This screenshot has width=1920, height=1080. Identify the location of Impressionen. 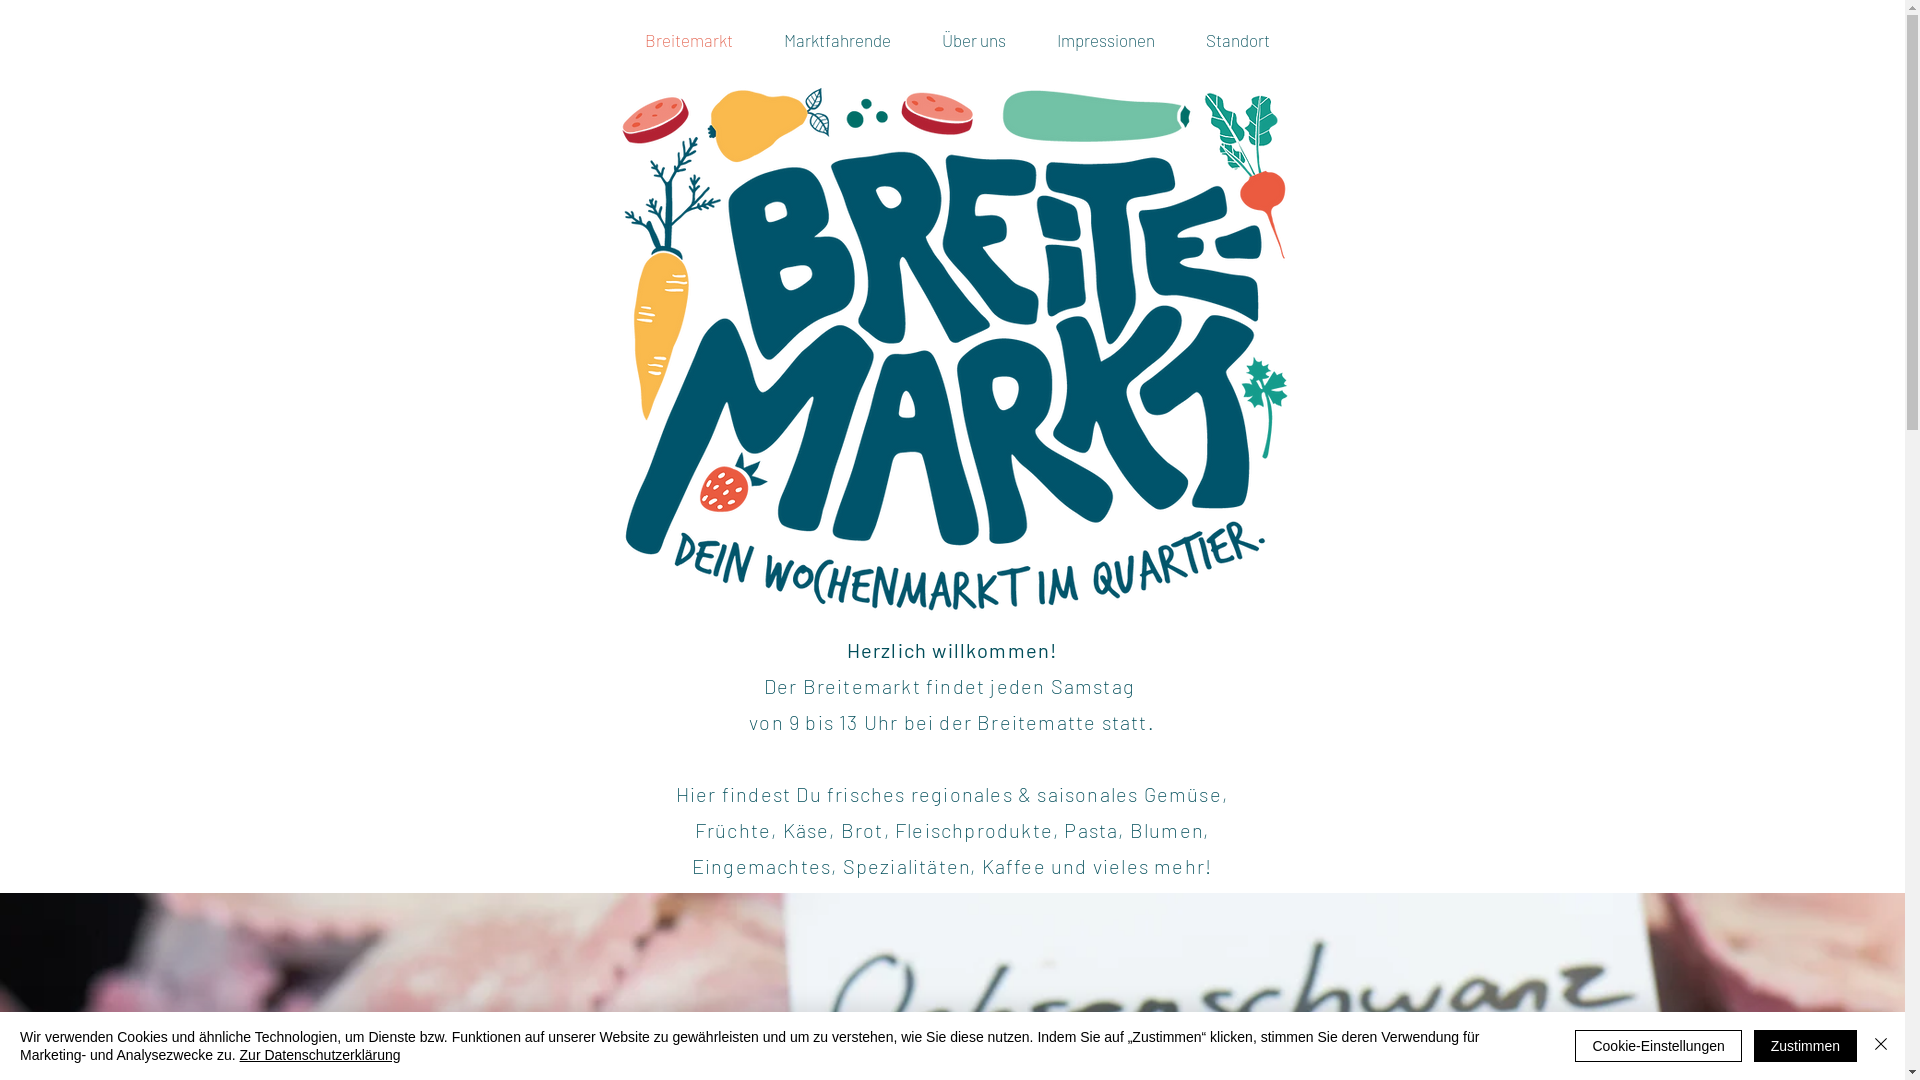
(1106, 40).